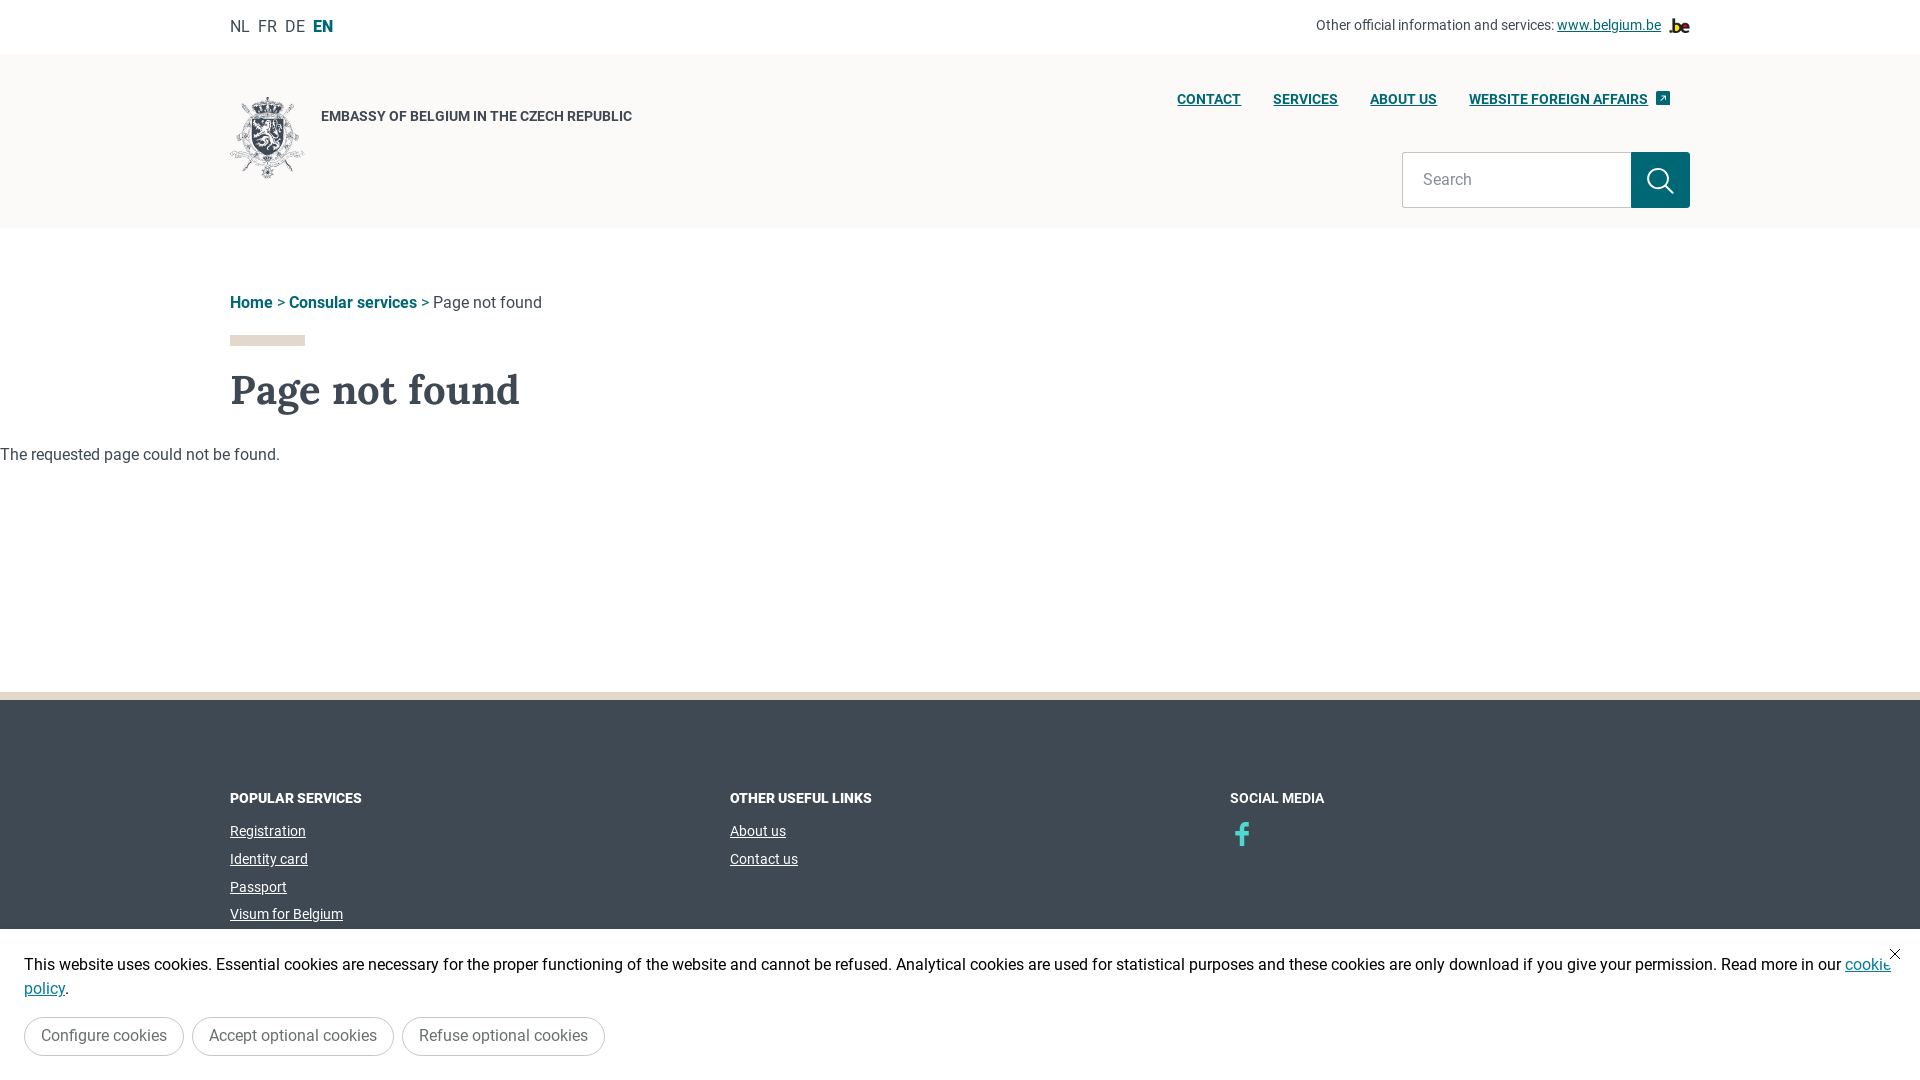  What do you see at coordinates (758, 831) in the screenshot?
I see `About us` at bounding box center [758, 831].